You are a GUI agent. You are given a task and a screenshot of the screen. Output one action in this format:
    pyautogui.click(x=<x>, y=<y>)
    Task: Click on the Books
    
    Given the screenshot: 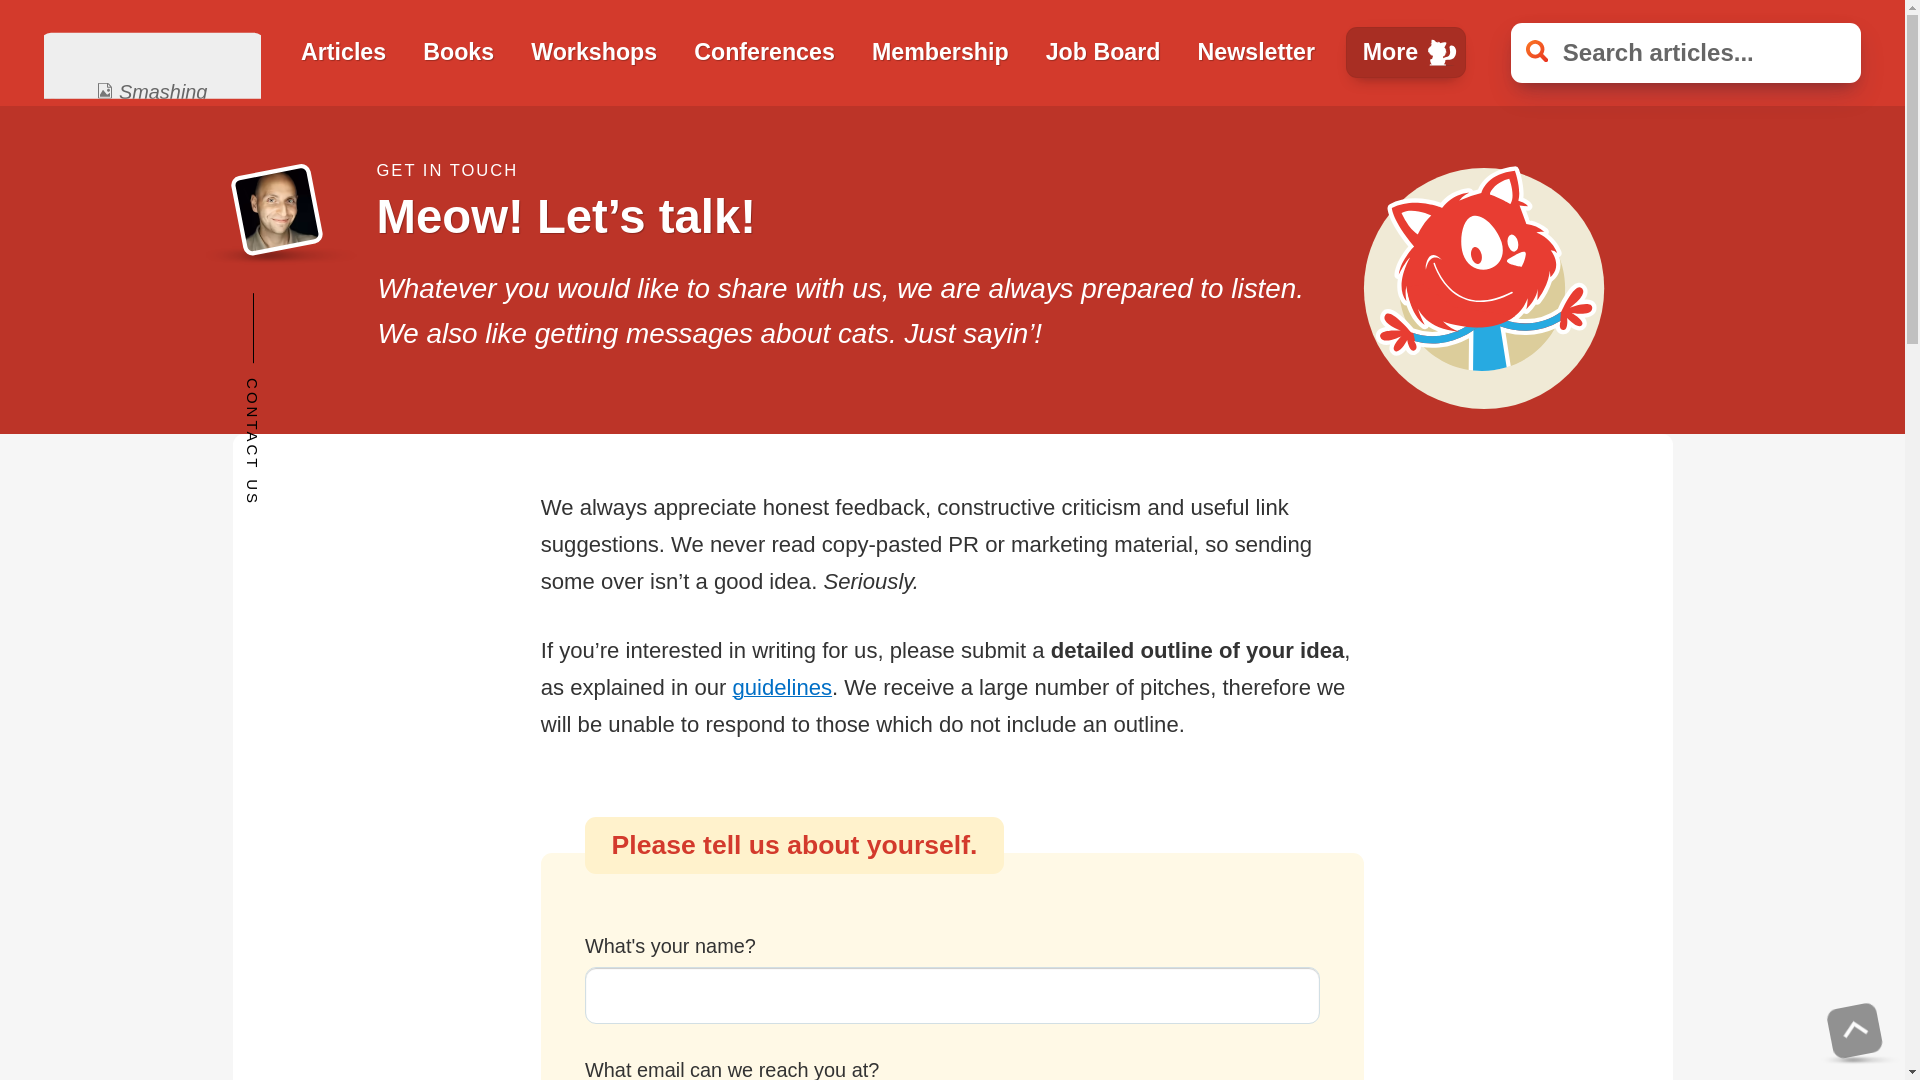 What is the action you would take?
    pyautogui.click(x=458, y=52)
    